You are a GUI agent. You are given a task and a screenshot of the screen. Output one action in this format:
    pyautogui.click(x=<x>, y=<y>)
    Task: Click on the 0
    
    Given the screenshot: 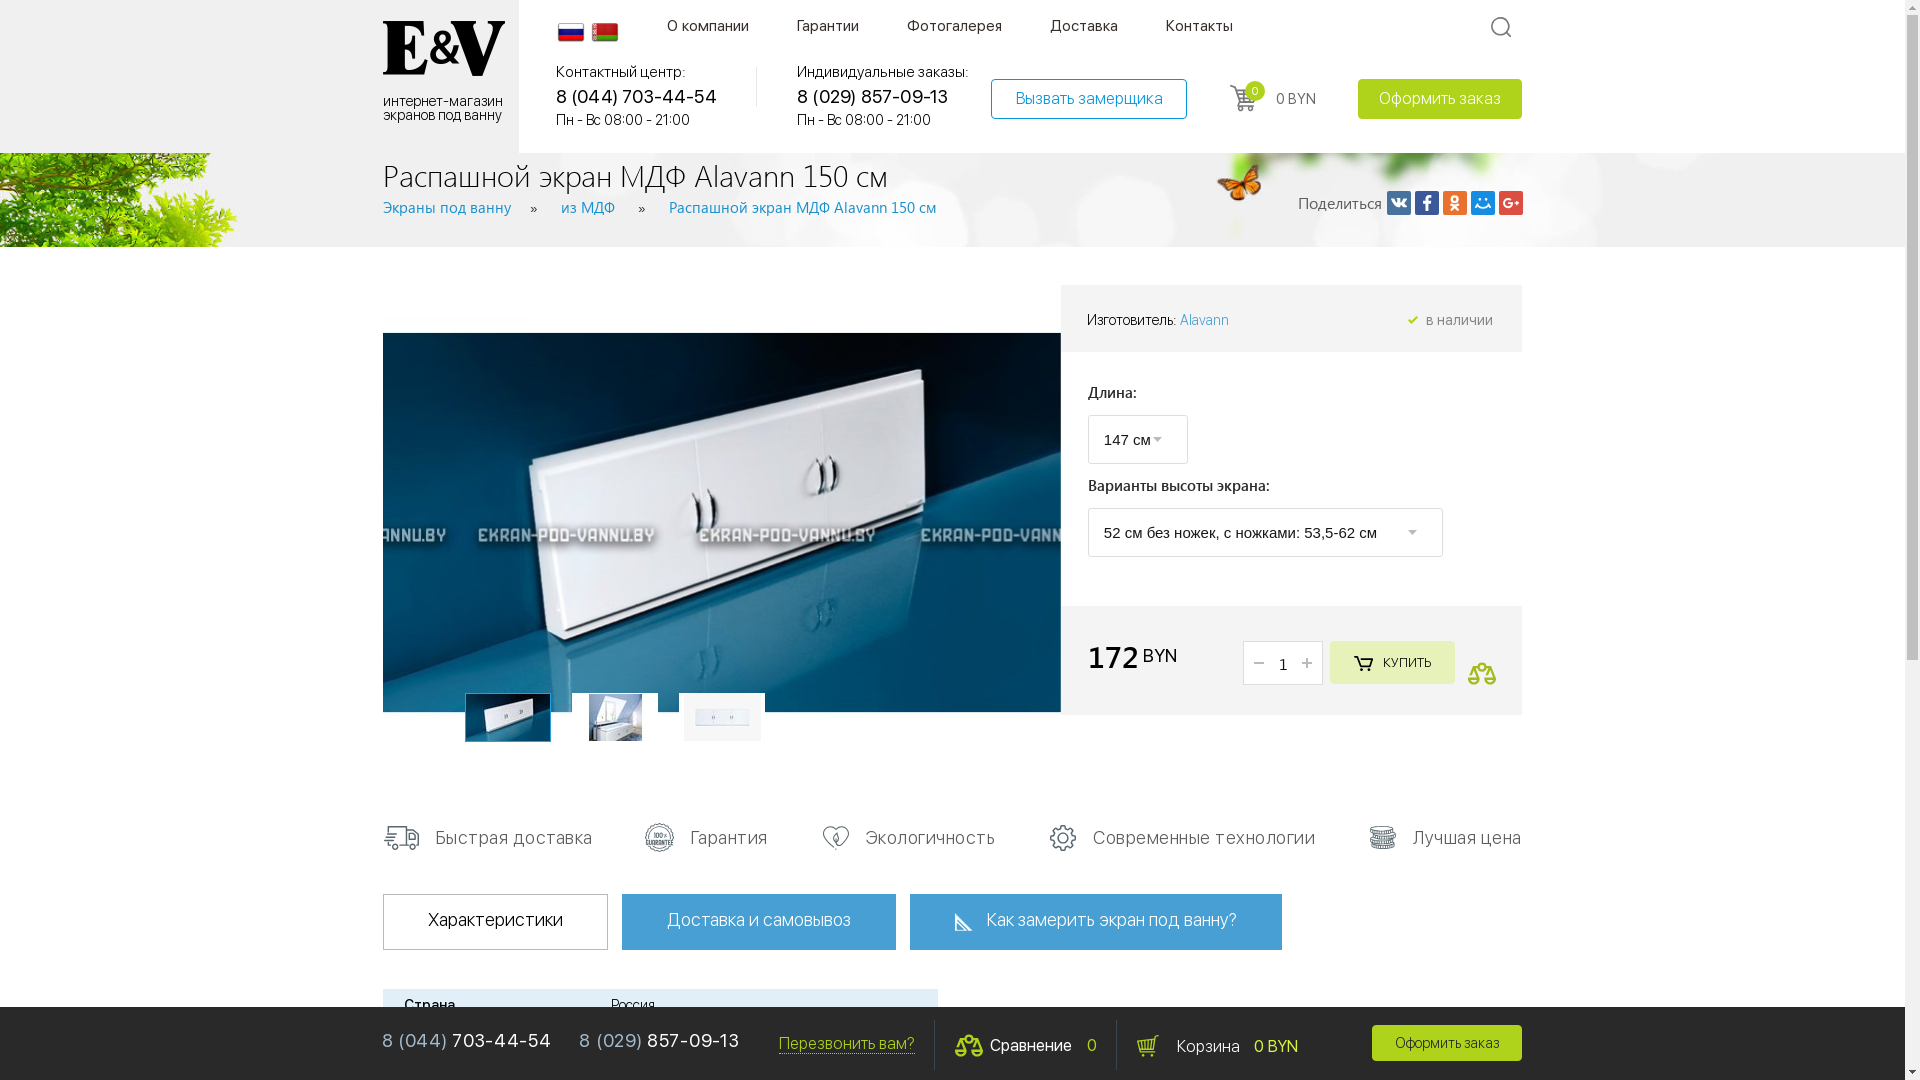 What is the action you would take?
    pyautogui.click(x=1244, y=98)
    